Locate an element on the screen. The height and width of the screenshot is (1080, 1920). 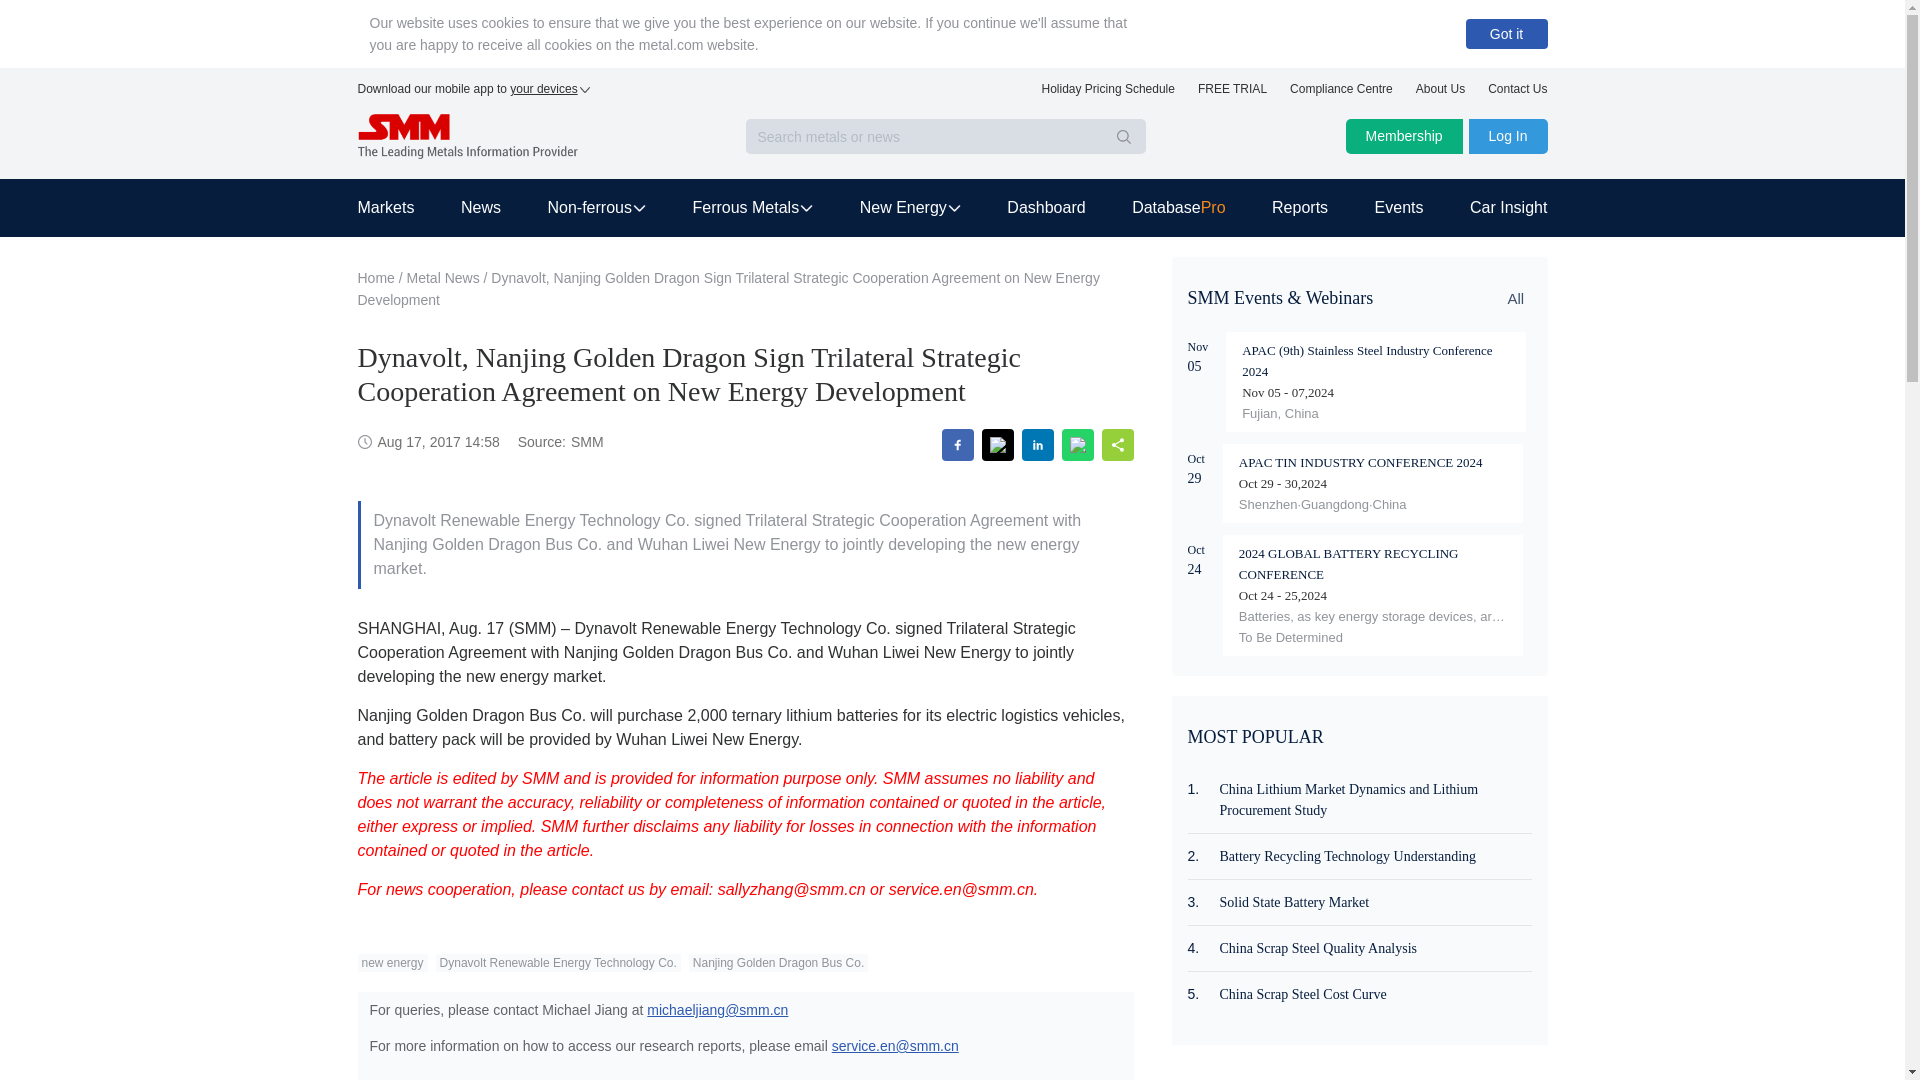
Home is located at coordinates (376, 278).